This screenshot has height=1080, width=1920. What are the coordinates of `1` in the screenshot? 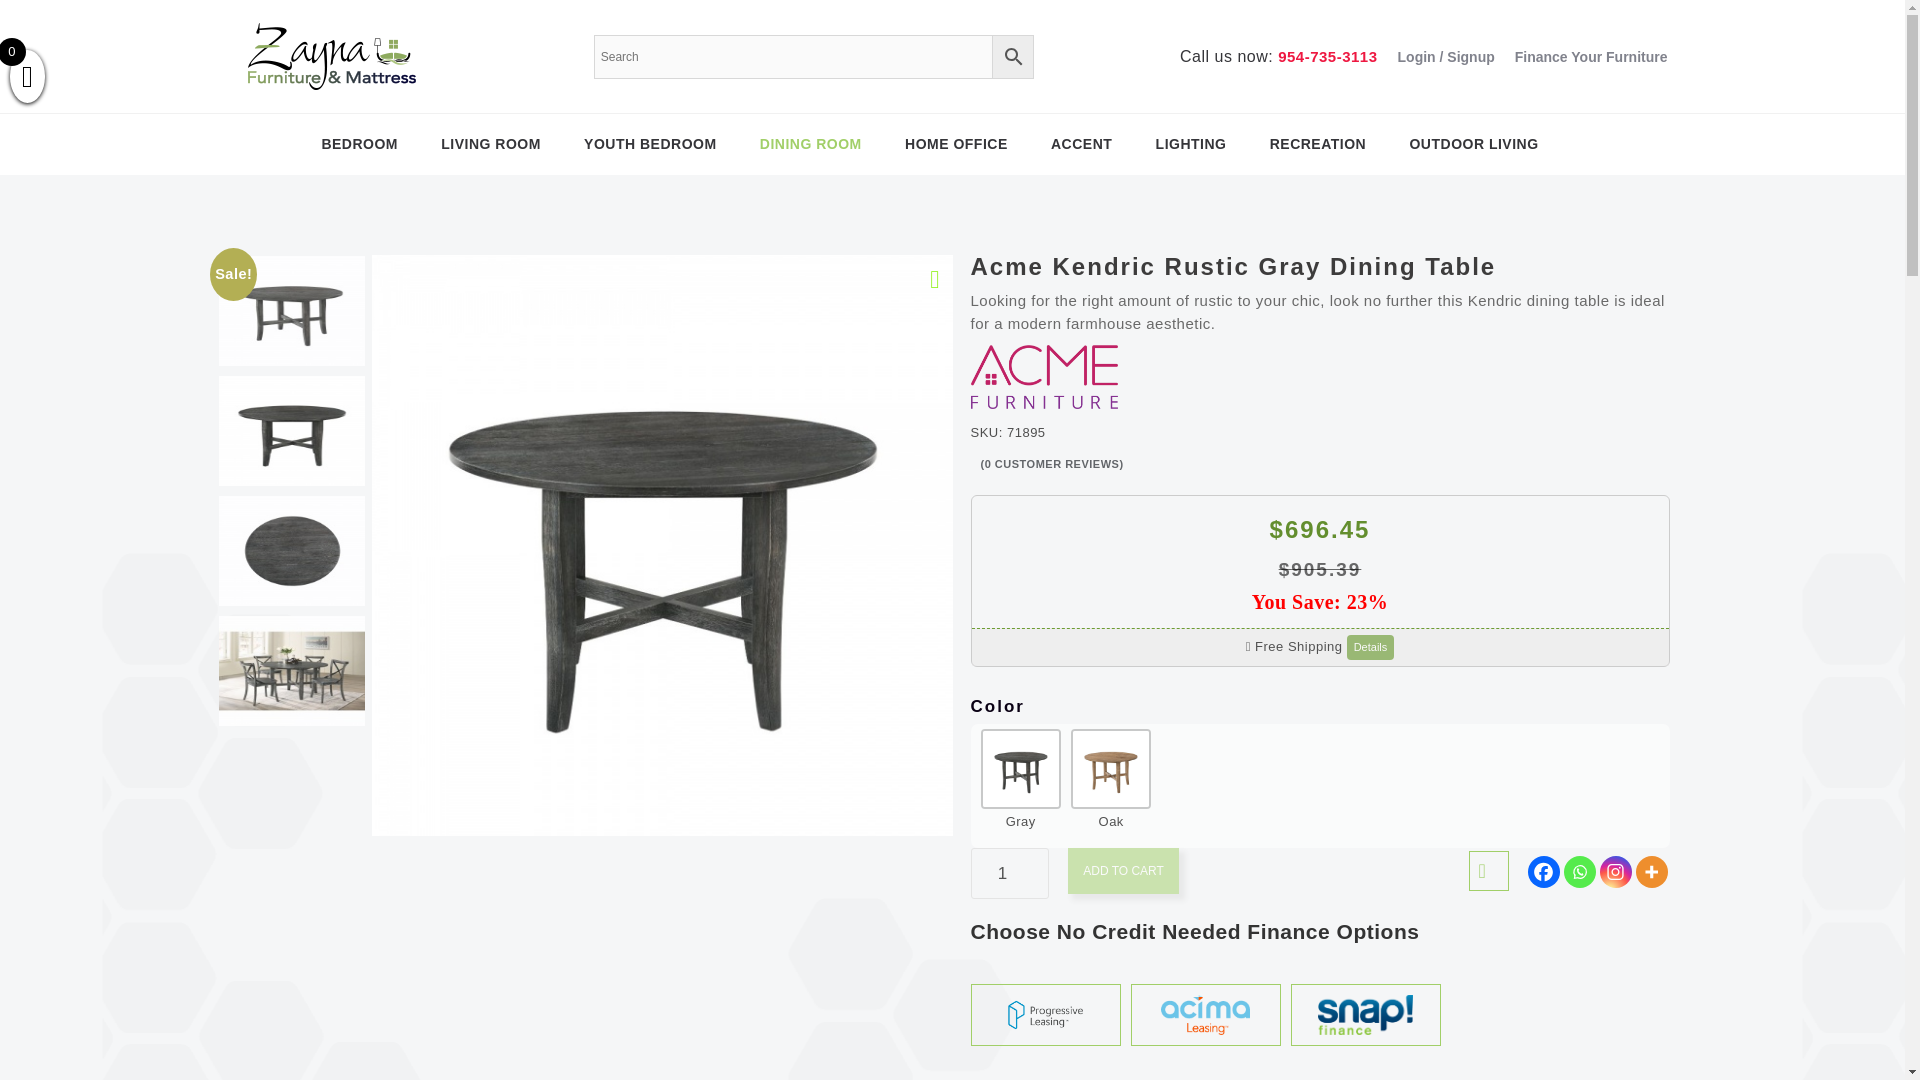 It's located at (1008, 872).